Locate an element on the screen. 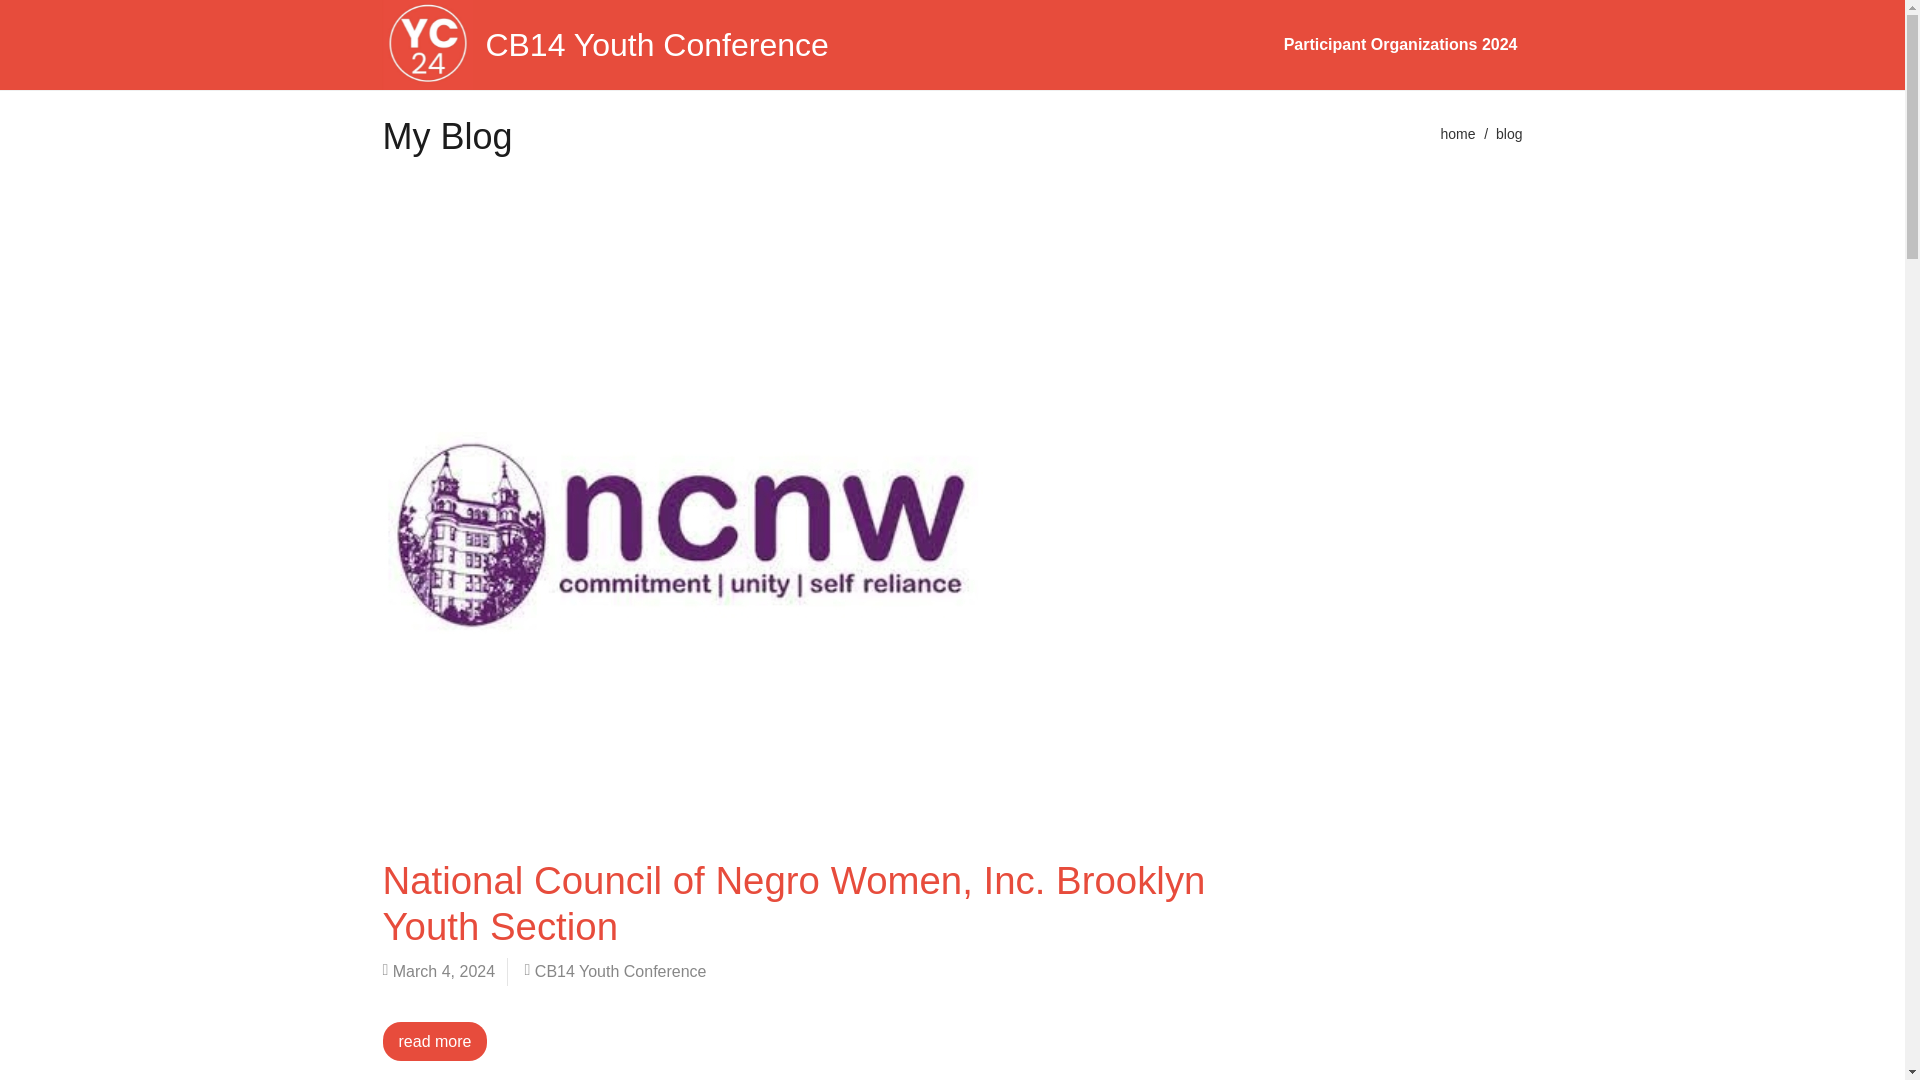  Participant Organizations 2024 is located at coordinates (1400, 44).